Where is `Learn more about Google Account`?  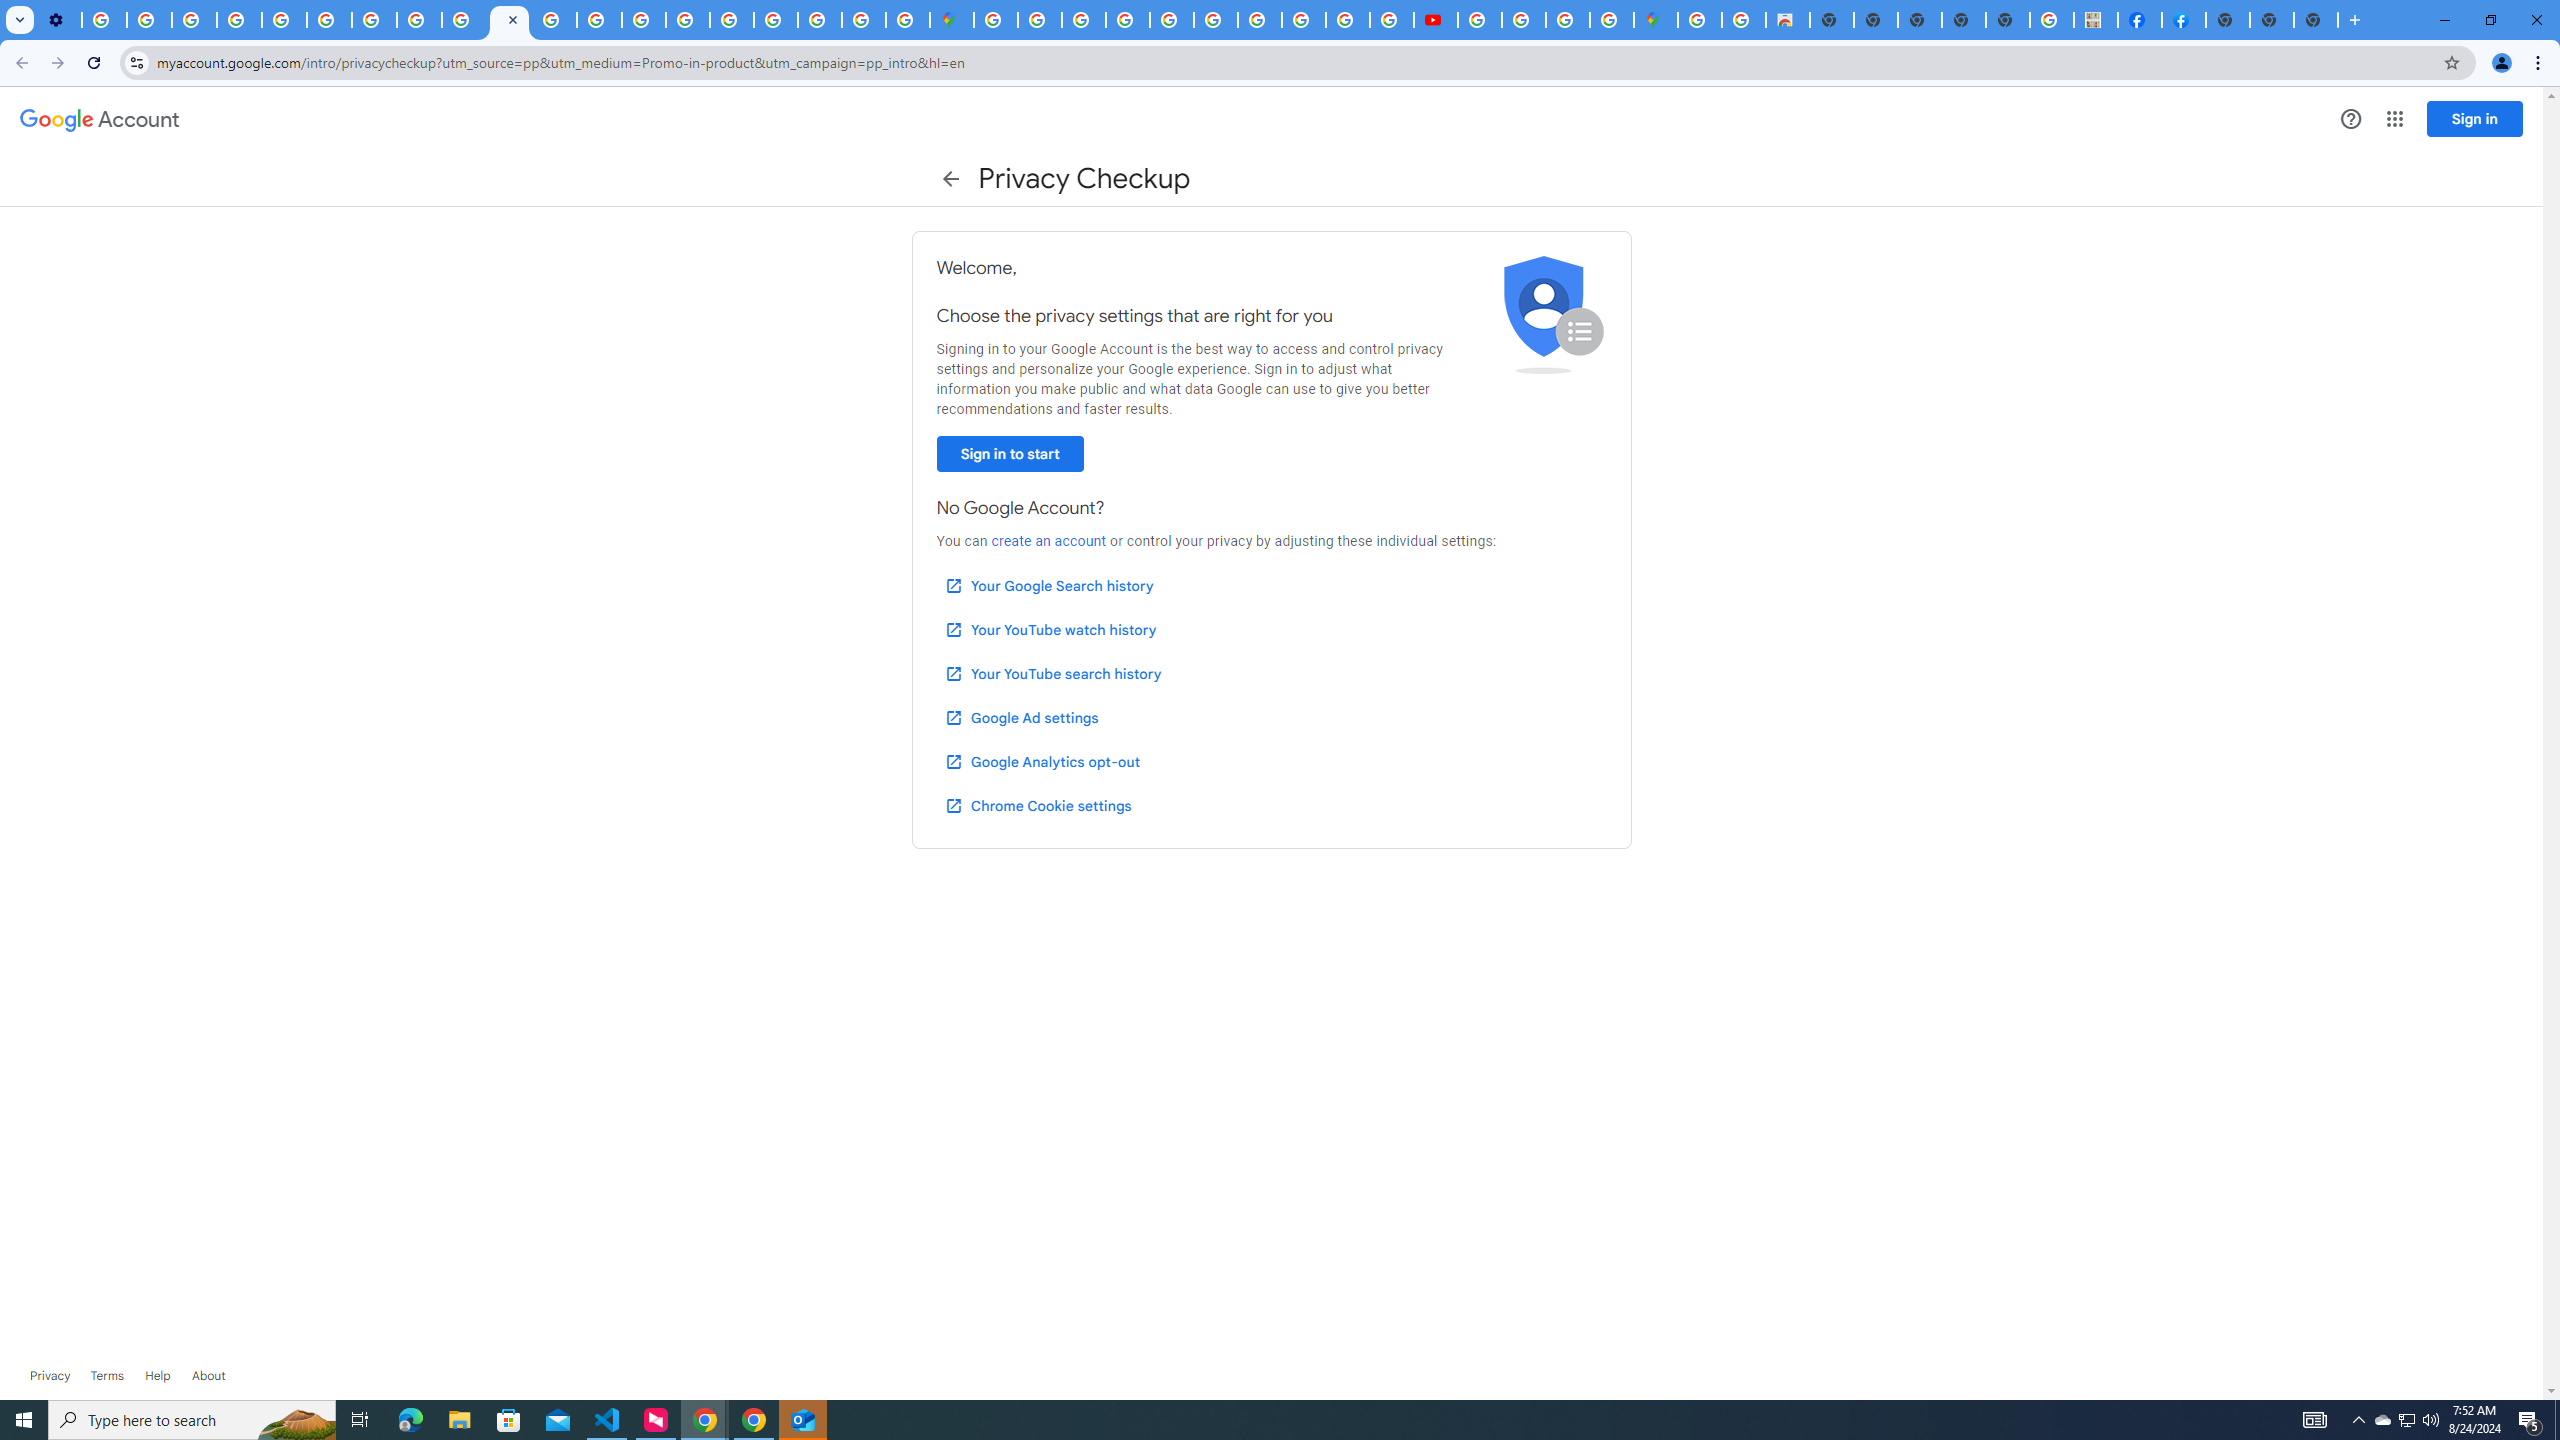 Learn more about Google Account is located at coordinates (208, 1376).